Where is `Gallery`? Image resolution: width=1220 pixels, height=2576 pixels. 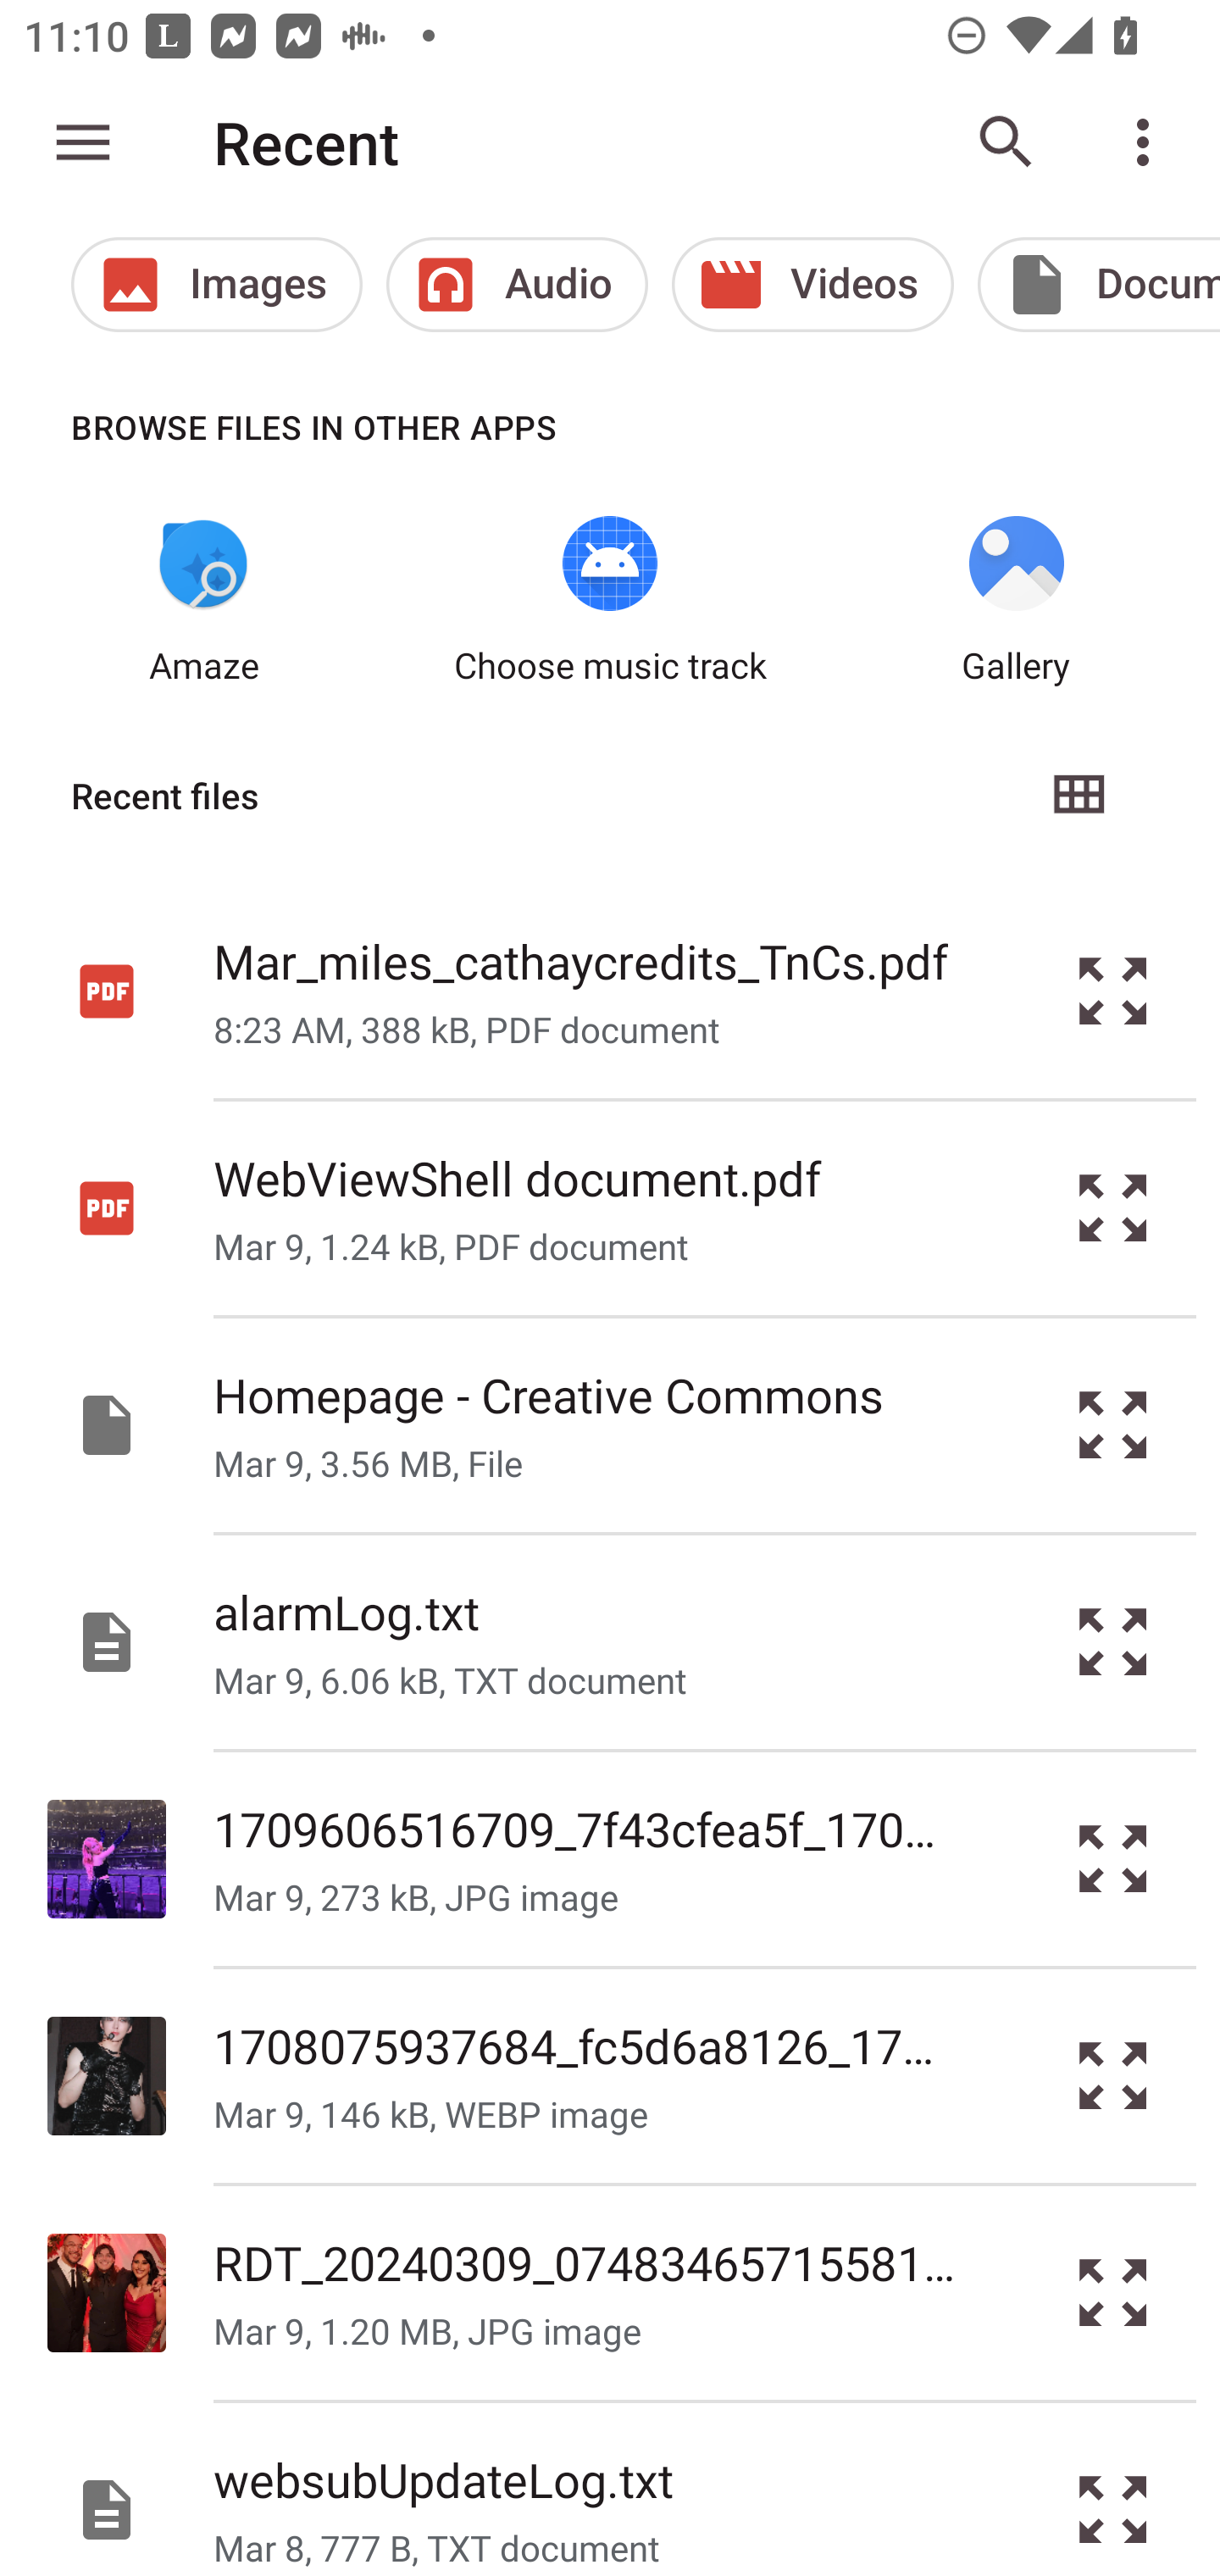 Gallery is located at coordinates (1017, 601).